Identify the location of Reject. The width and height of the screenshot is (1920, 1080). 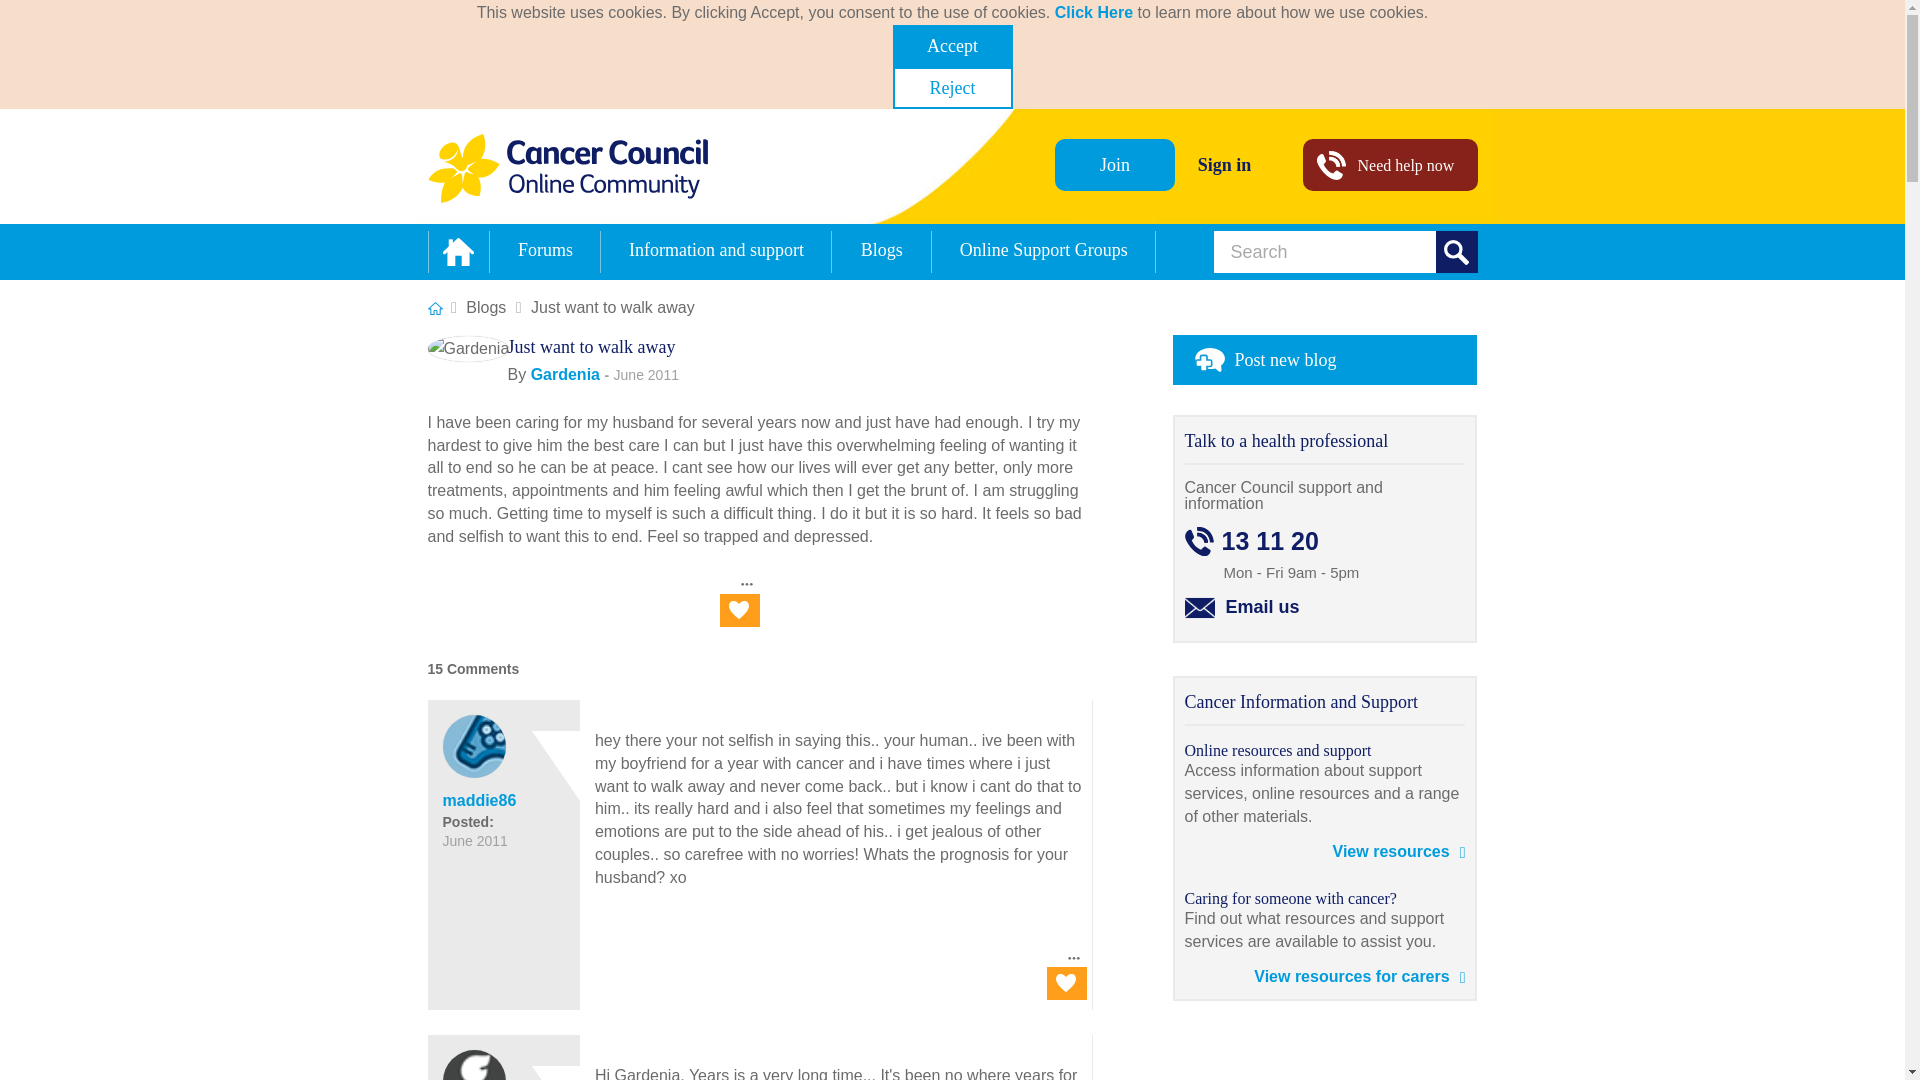
(952, 88).